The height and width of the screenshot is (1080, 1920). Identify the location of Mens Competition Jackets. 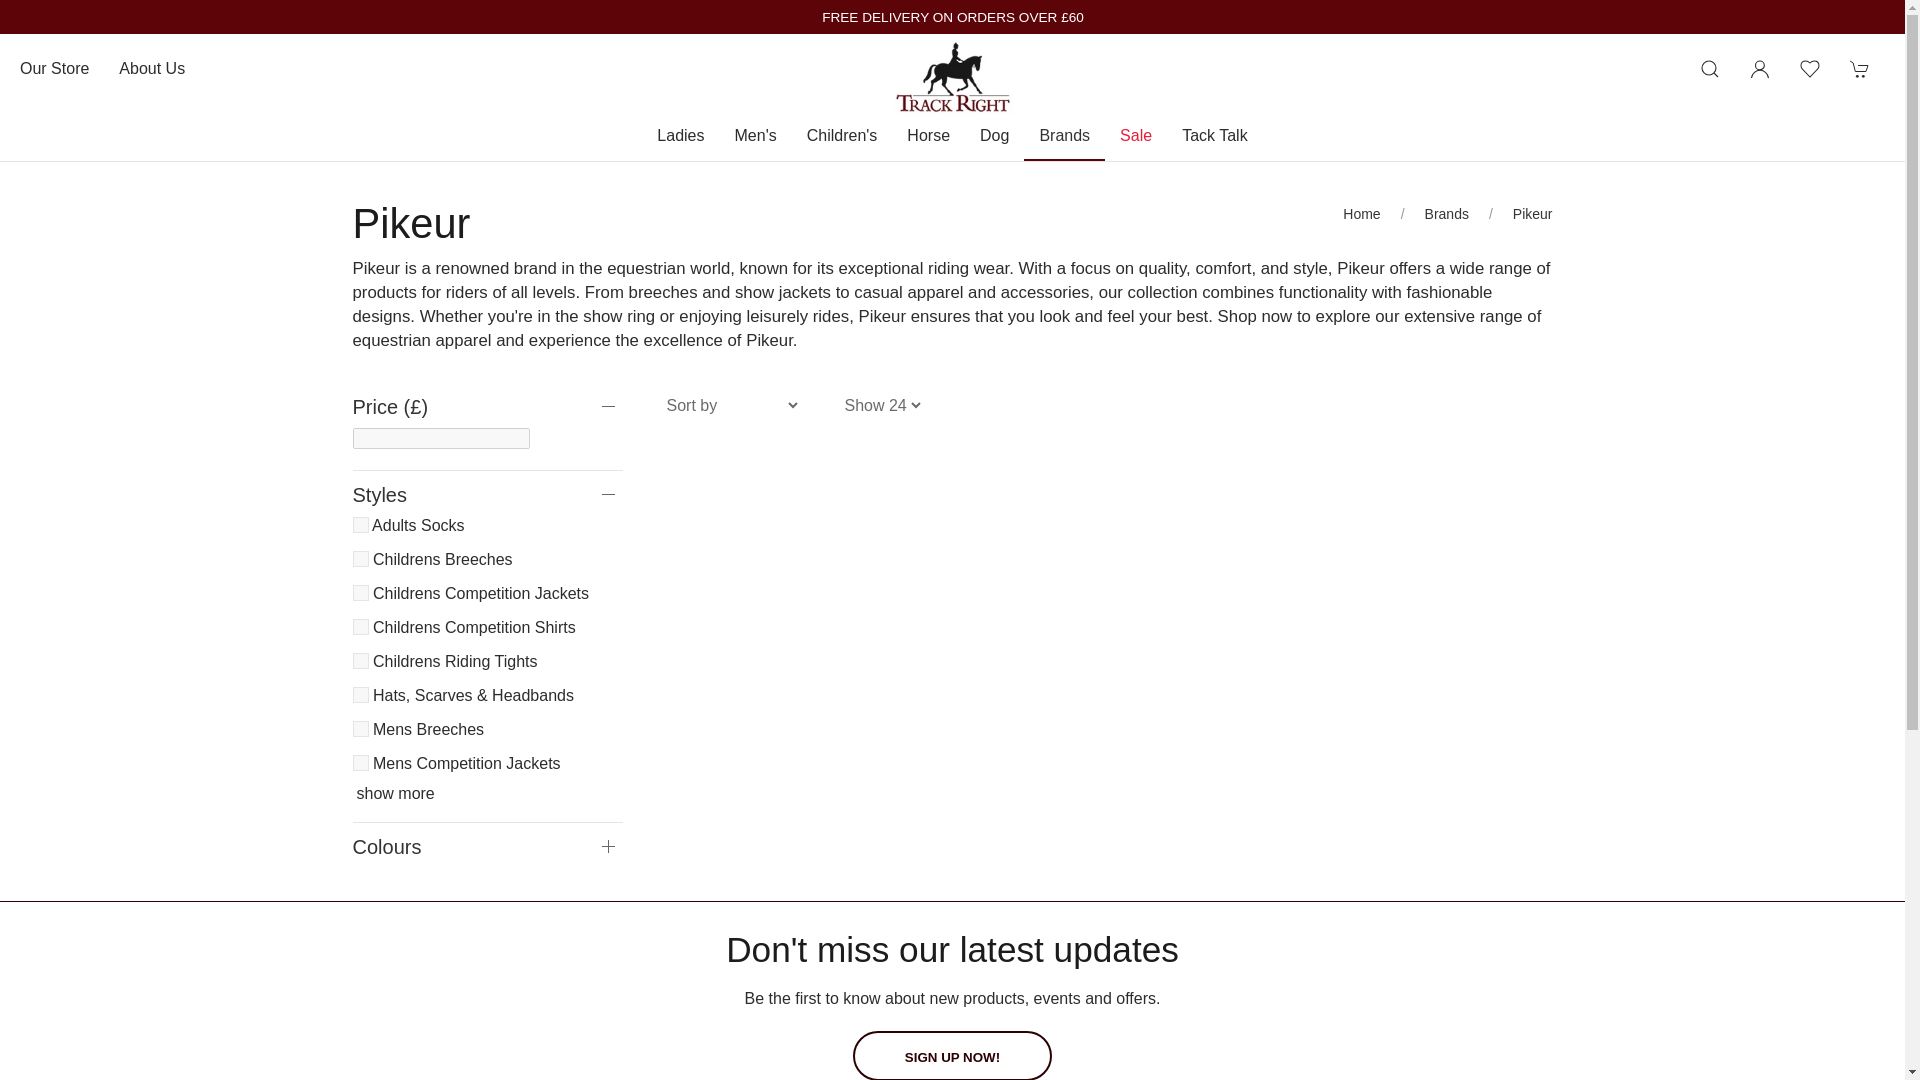
(360, 762).